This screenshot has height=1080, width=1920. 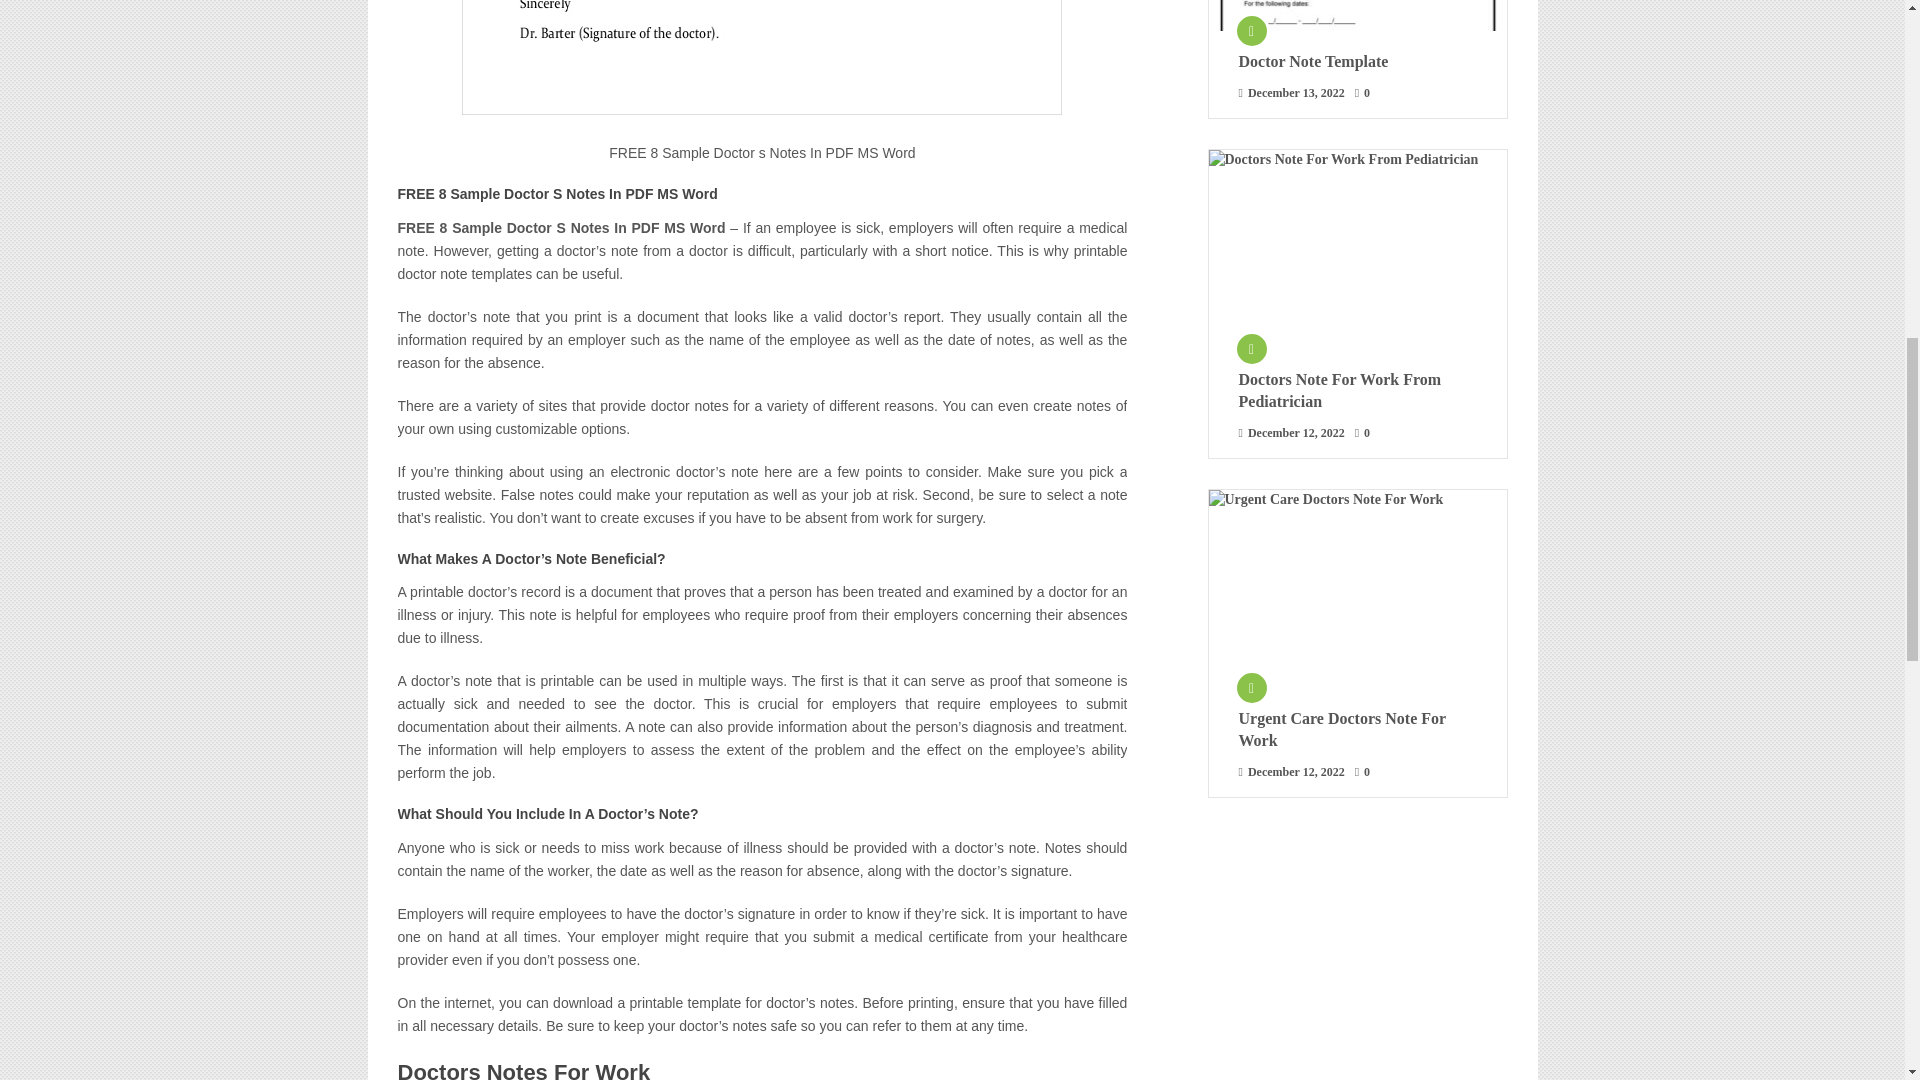 What do you see at coordinates (1356, 16) in the screenshot?
I see `Doctor Note Template` at bounding box center [1356, 16].